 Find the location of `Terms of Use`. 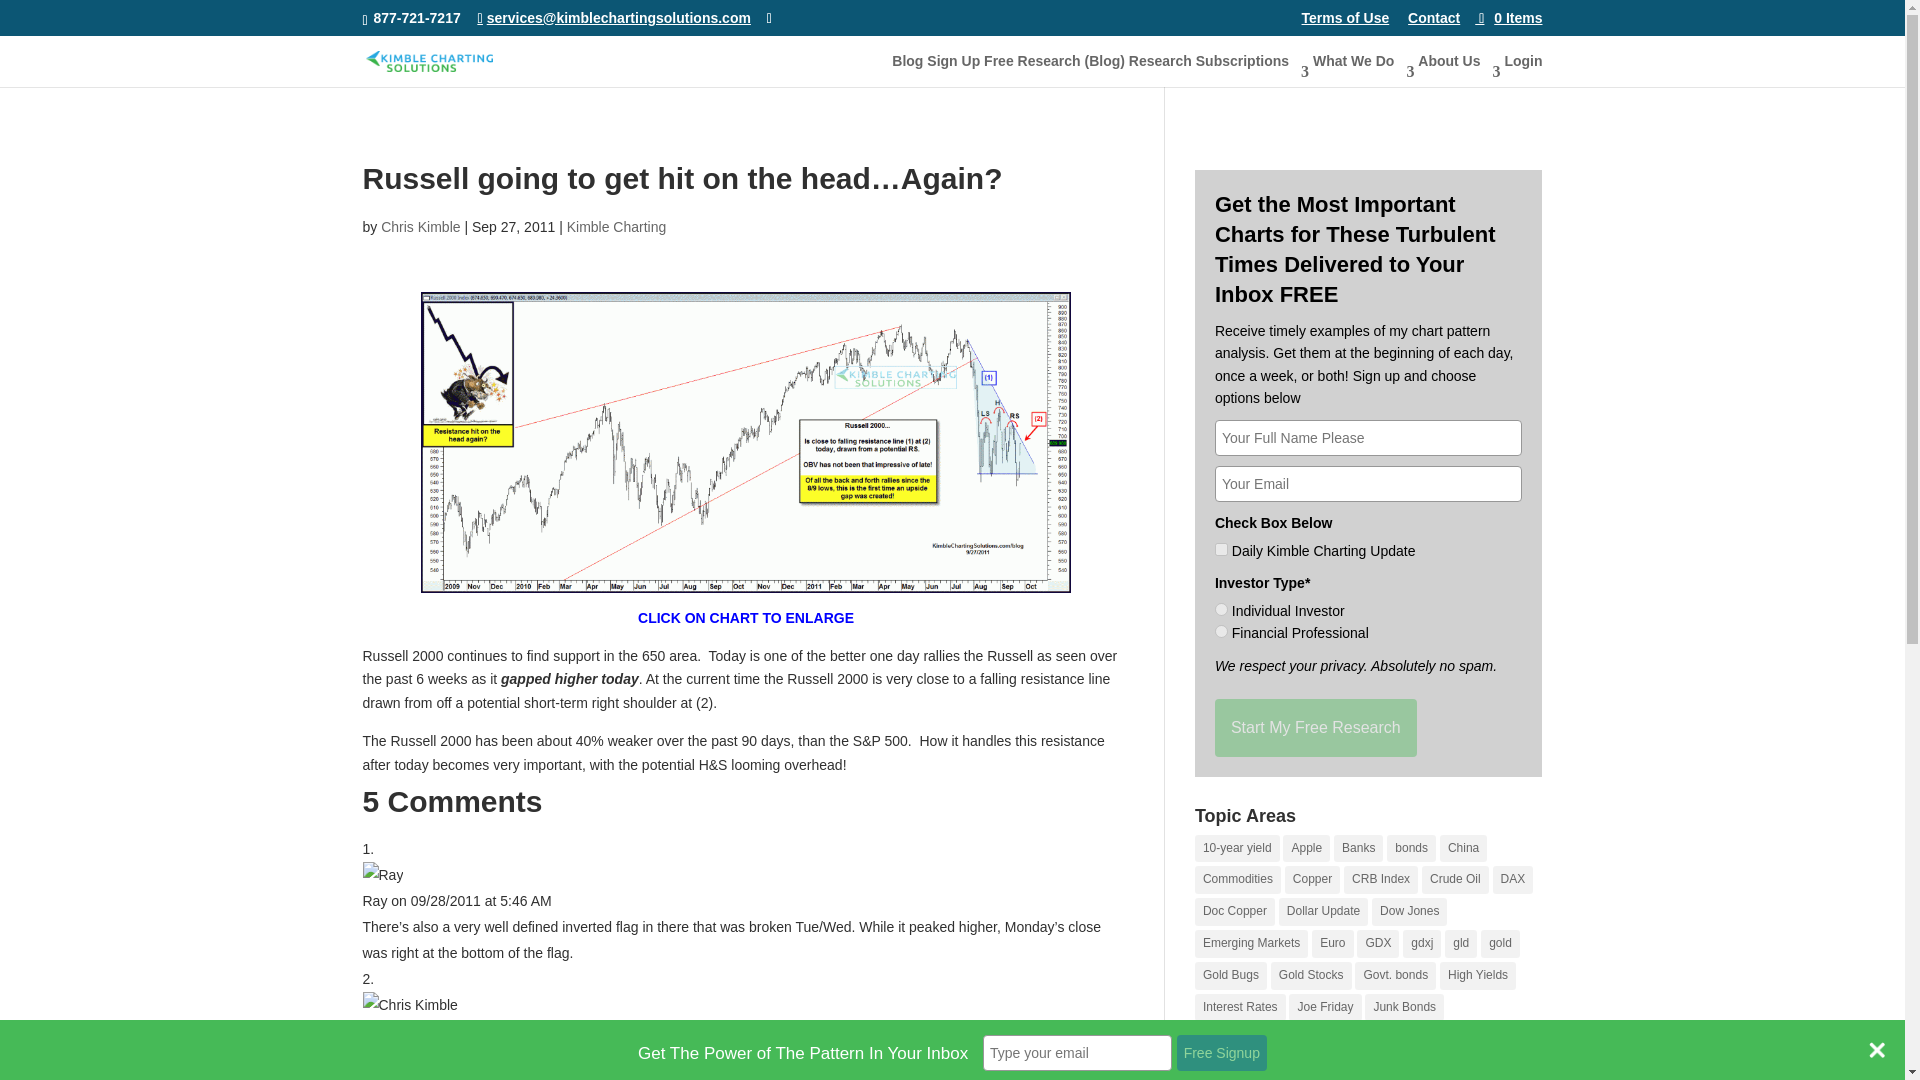

Terms of Use is located at coordinates (1346, 22).